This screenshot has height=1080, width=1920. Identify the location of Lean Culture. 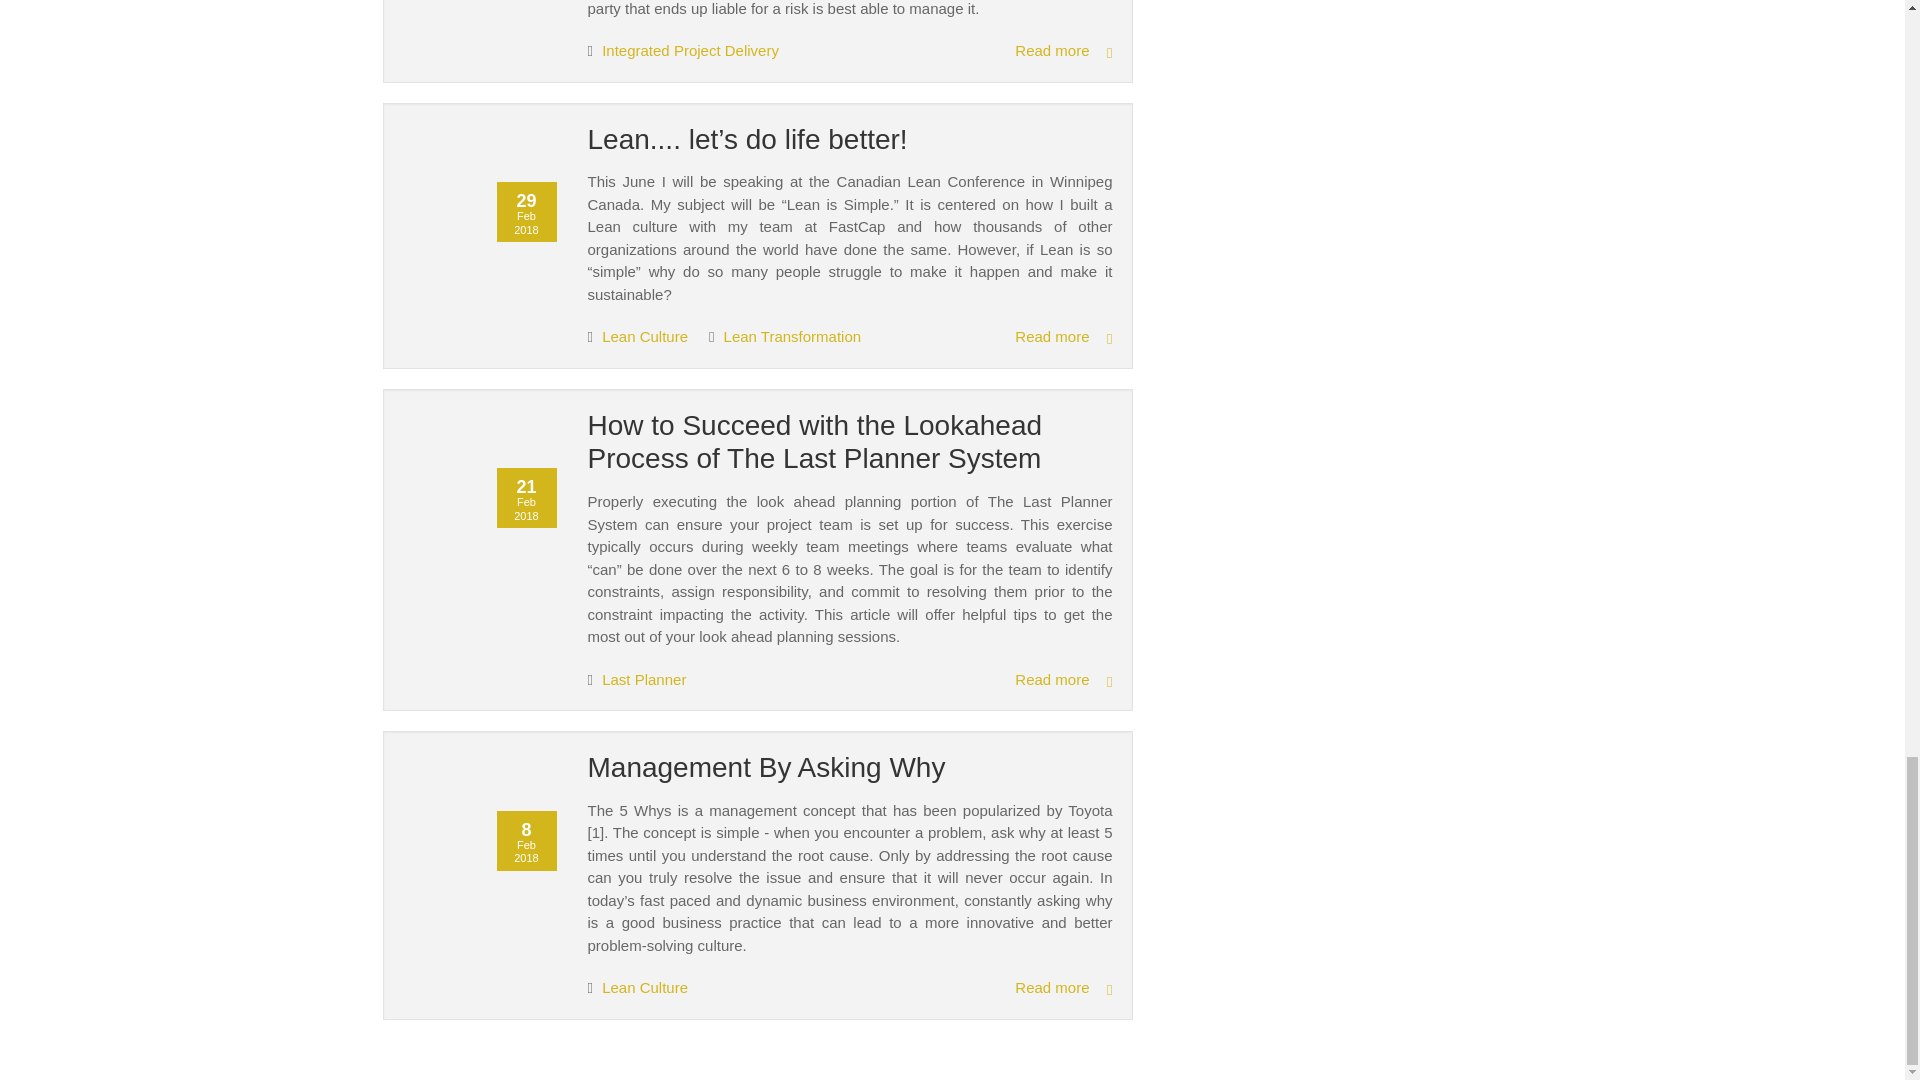
(646, 336).